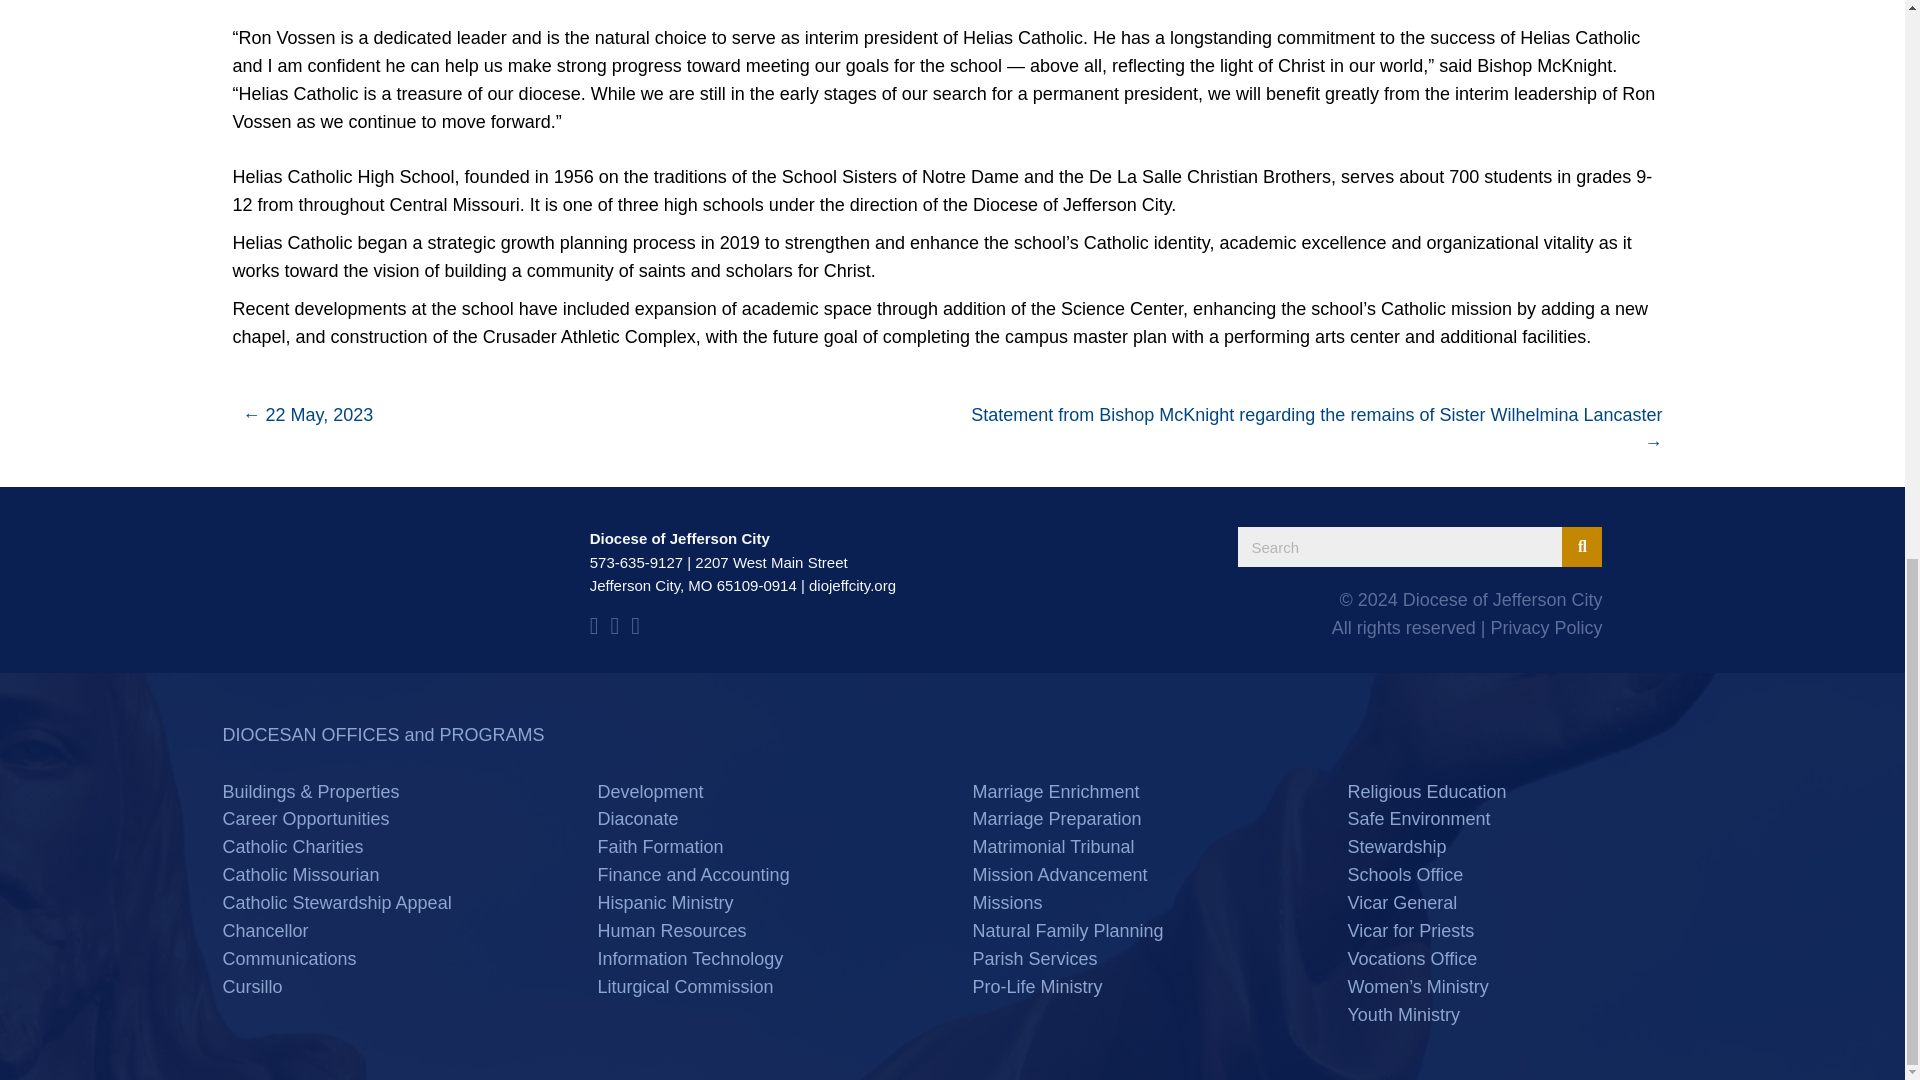  Describe the element at coordinates (376, 585) in the screenshot. I see `DioJC Logo Web 2021 1CW` at that location.